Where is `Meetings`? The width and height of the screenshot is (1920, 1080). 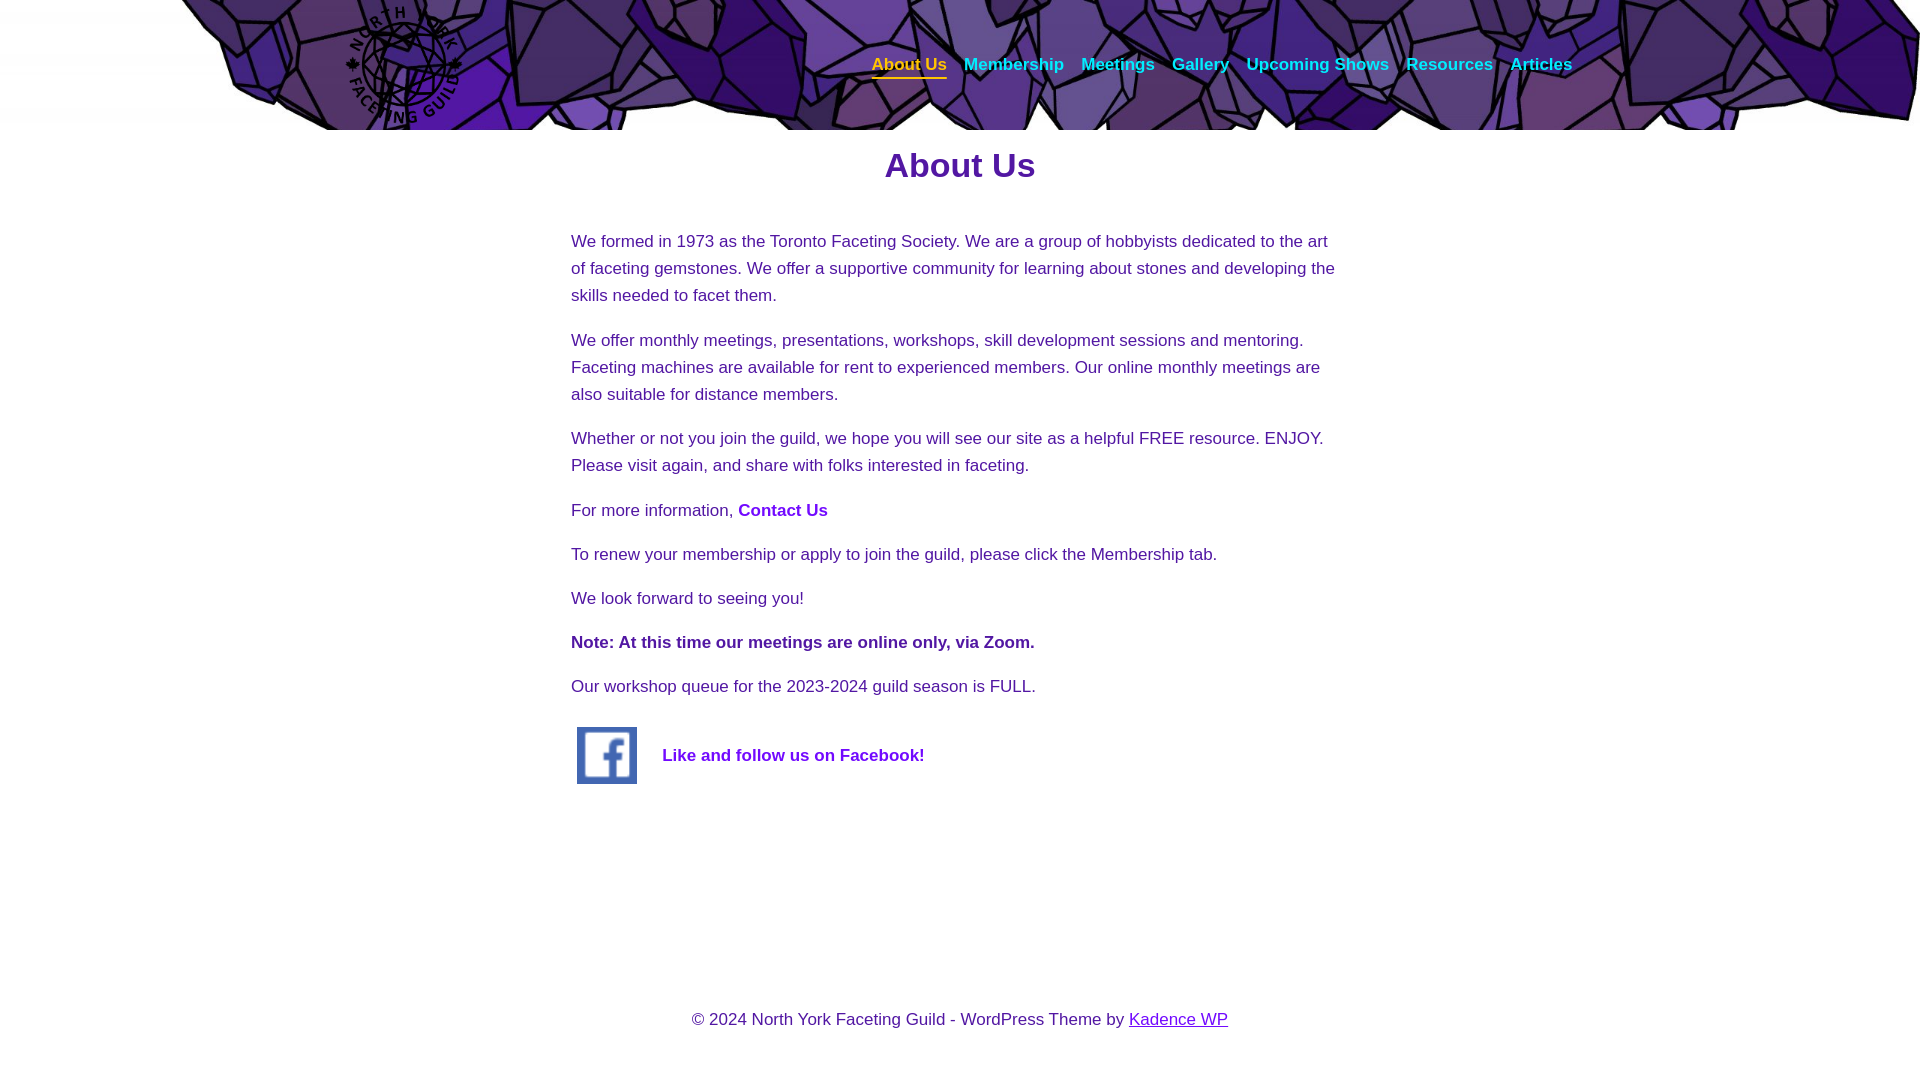 Meetings is located at coordinates (1118, 64).